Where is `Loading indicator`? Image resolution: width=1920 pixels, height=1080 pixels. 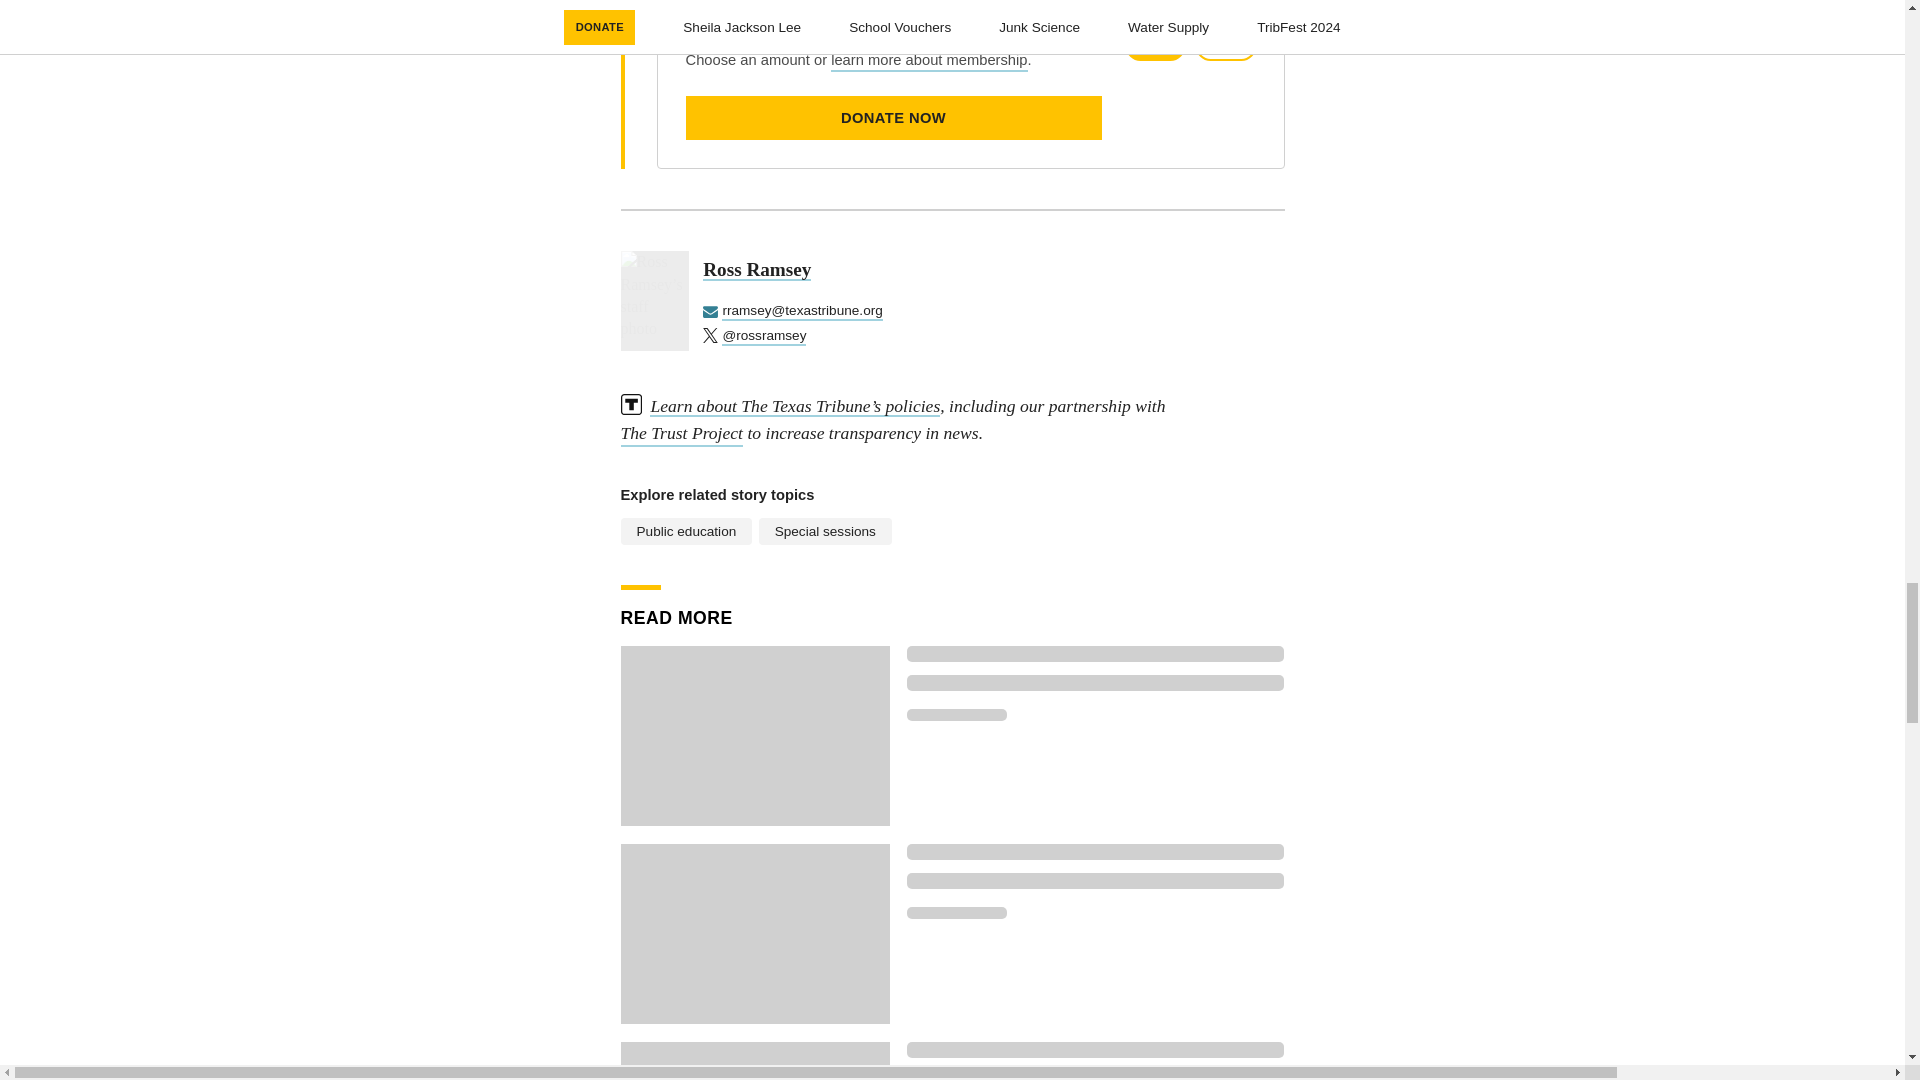
Loading indicator is located at coordinates (1095, 1050).